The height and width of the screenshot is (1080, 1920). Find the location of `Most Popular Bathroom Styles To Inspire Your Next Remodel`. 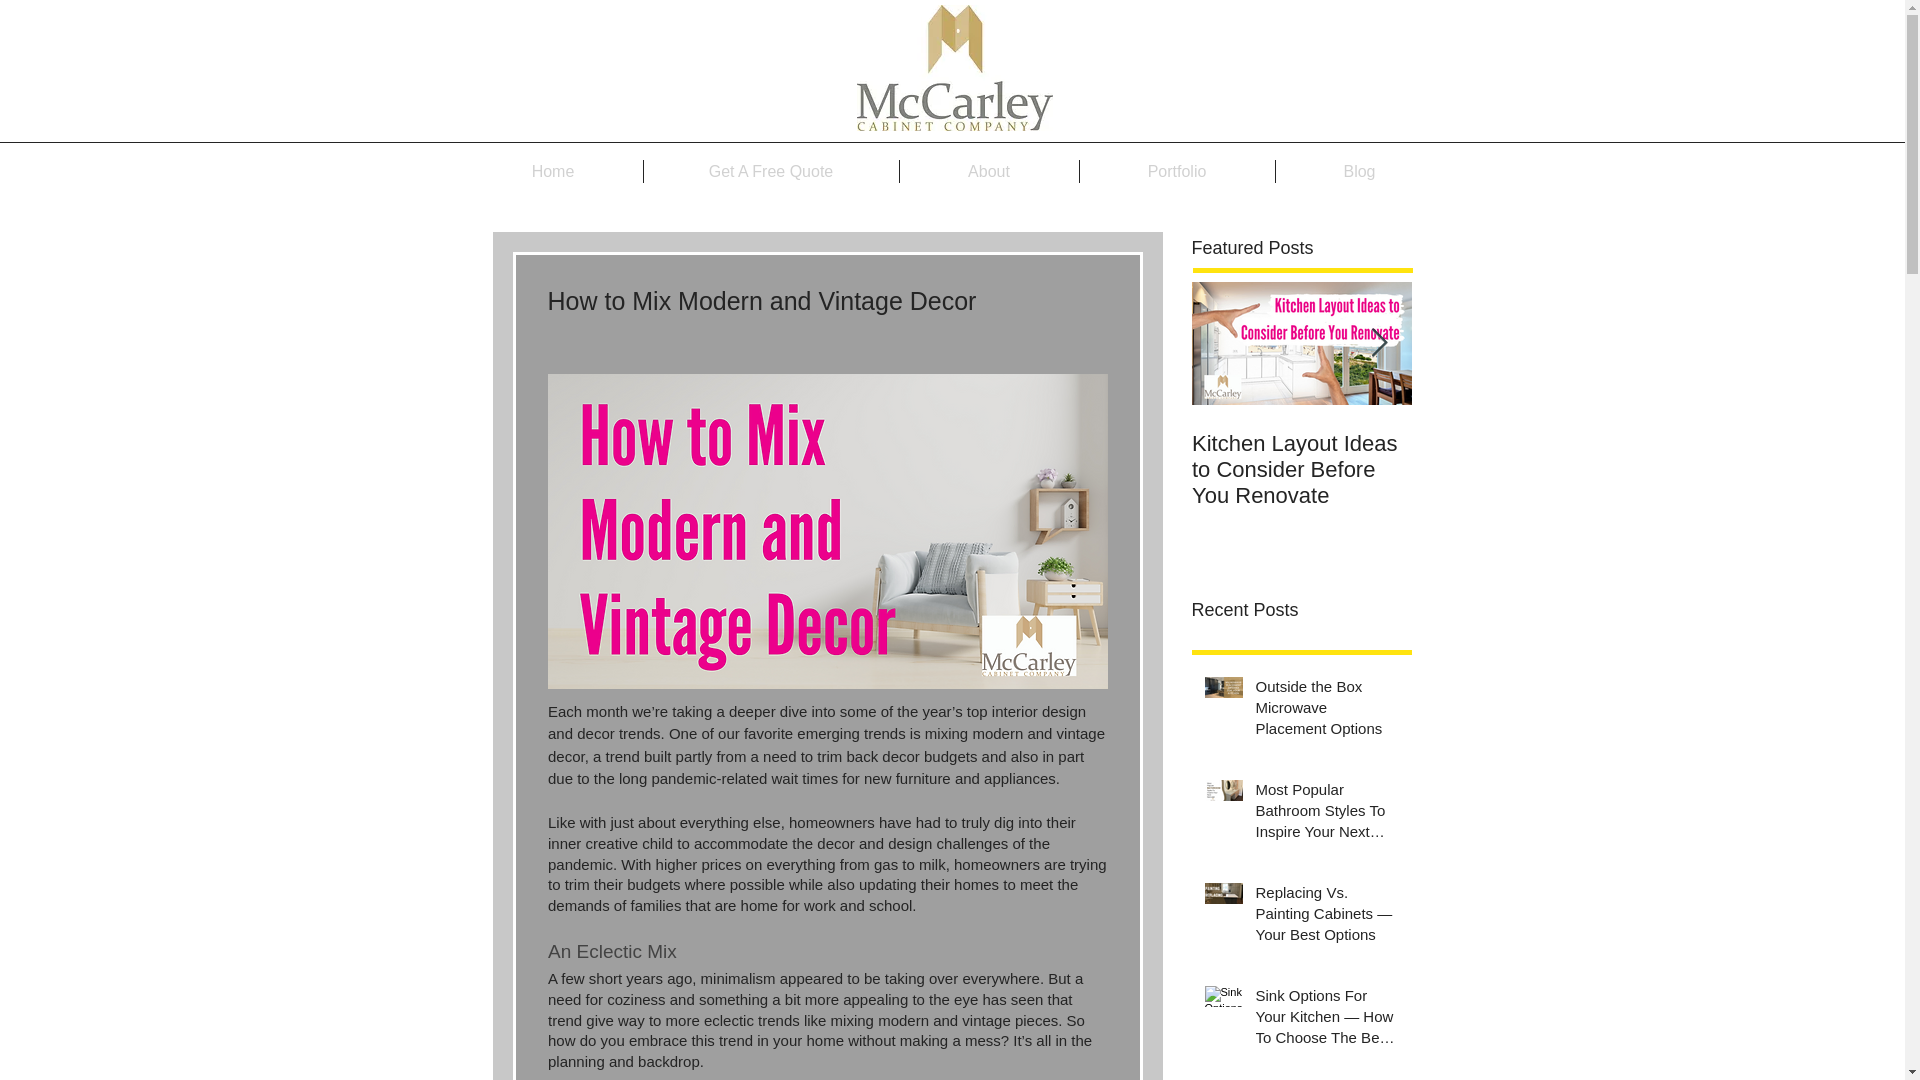

Most Popular Bathroom Styles To Inspire Your Next Remodel is located at coordinates (1327, 814).